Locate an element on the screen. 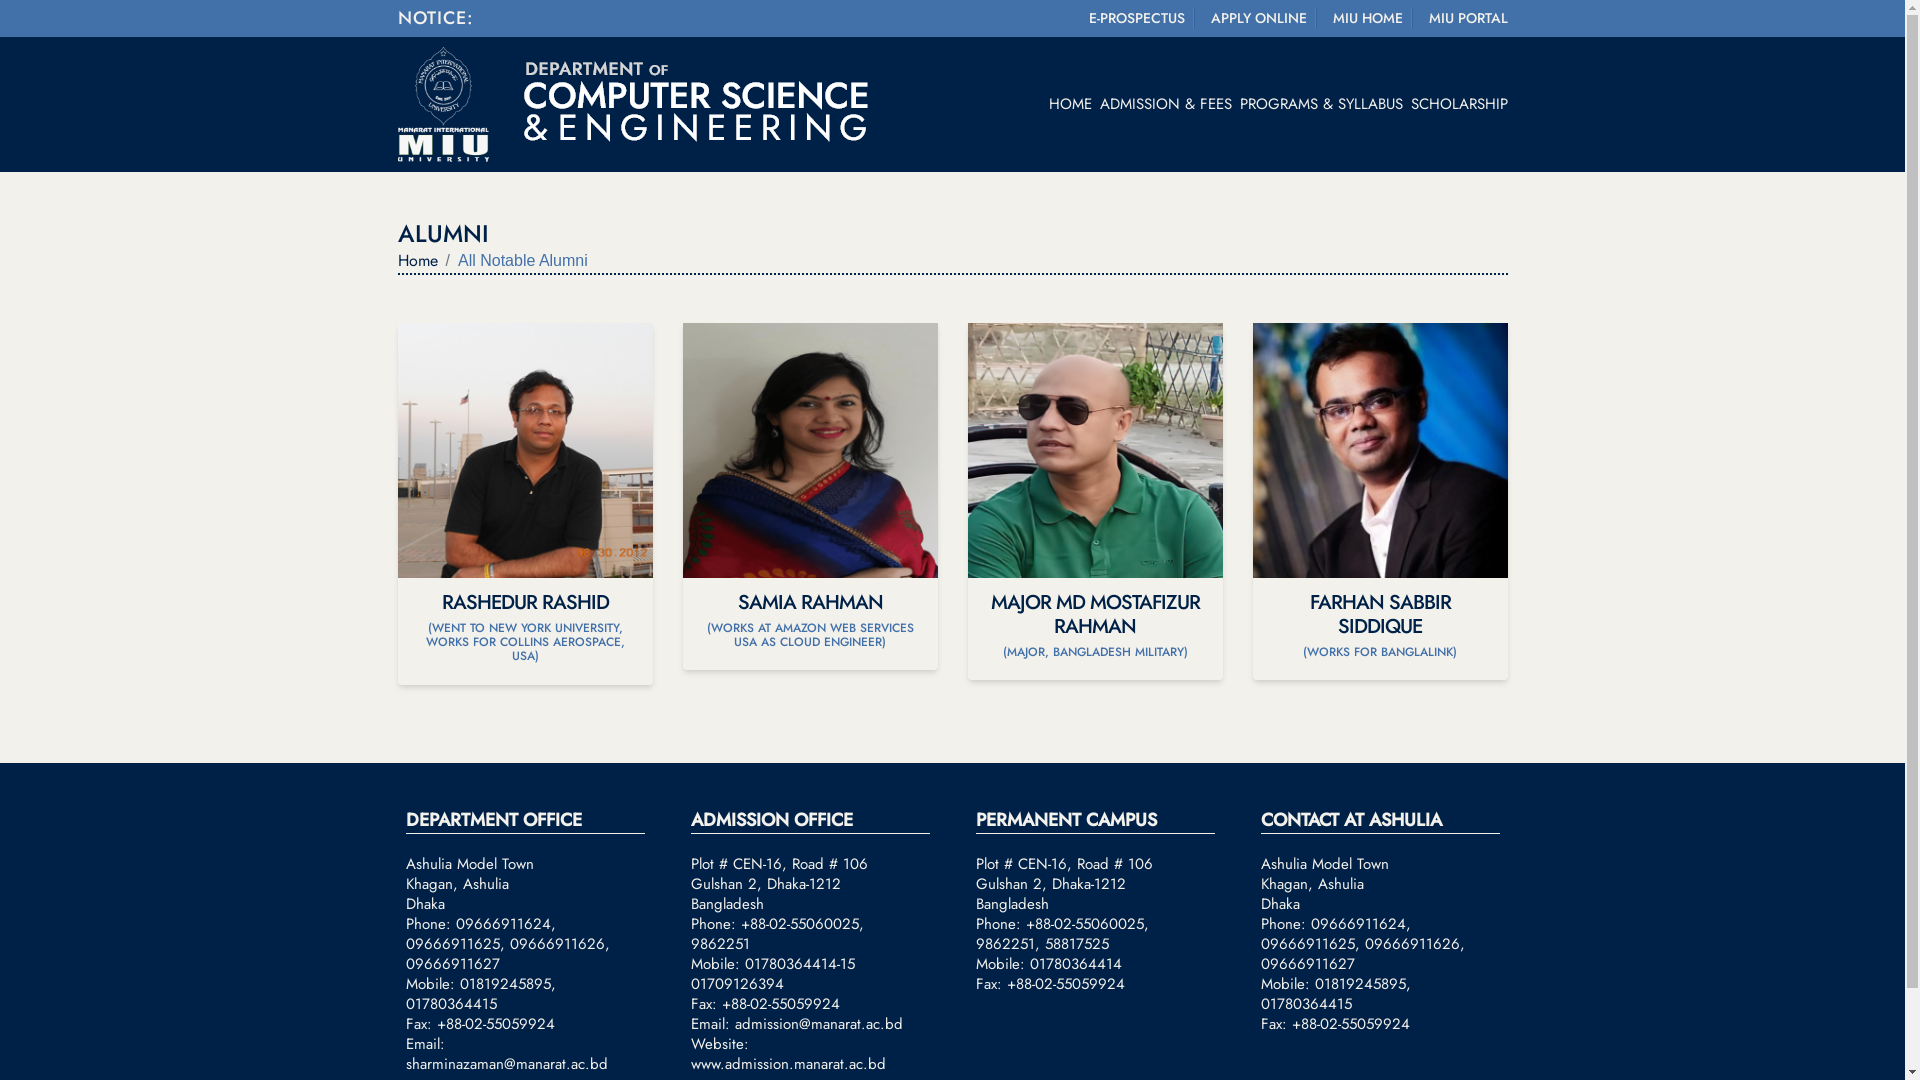 Image resolution: width=1920 pixels, height=1080 pixels. SCHOLARSHIP is located at coordinates (1454, 104).